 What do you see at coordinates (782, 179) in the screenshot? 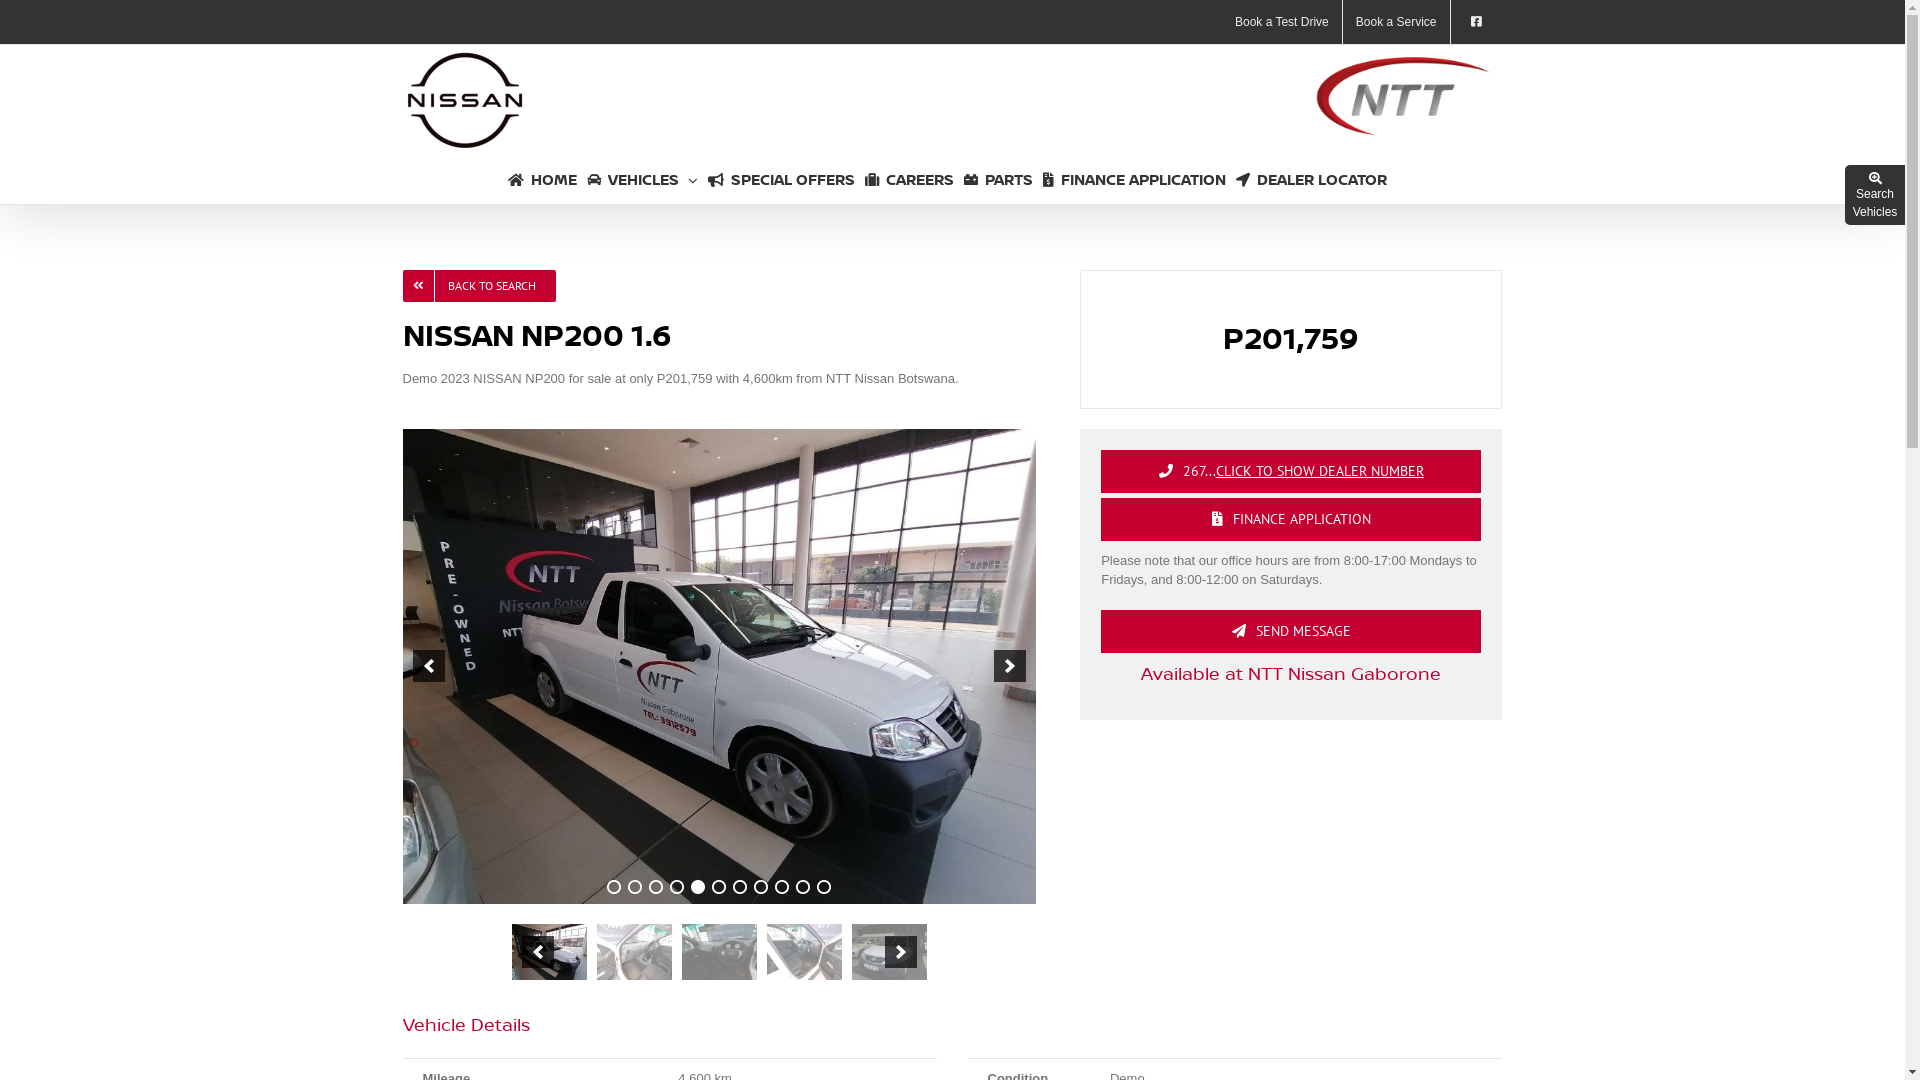
I see `SPECIAL OFFERS` at bounding box center [782, 179].